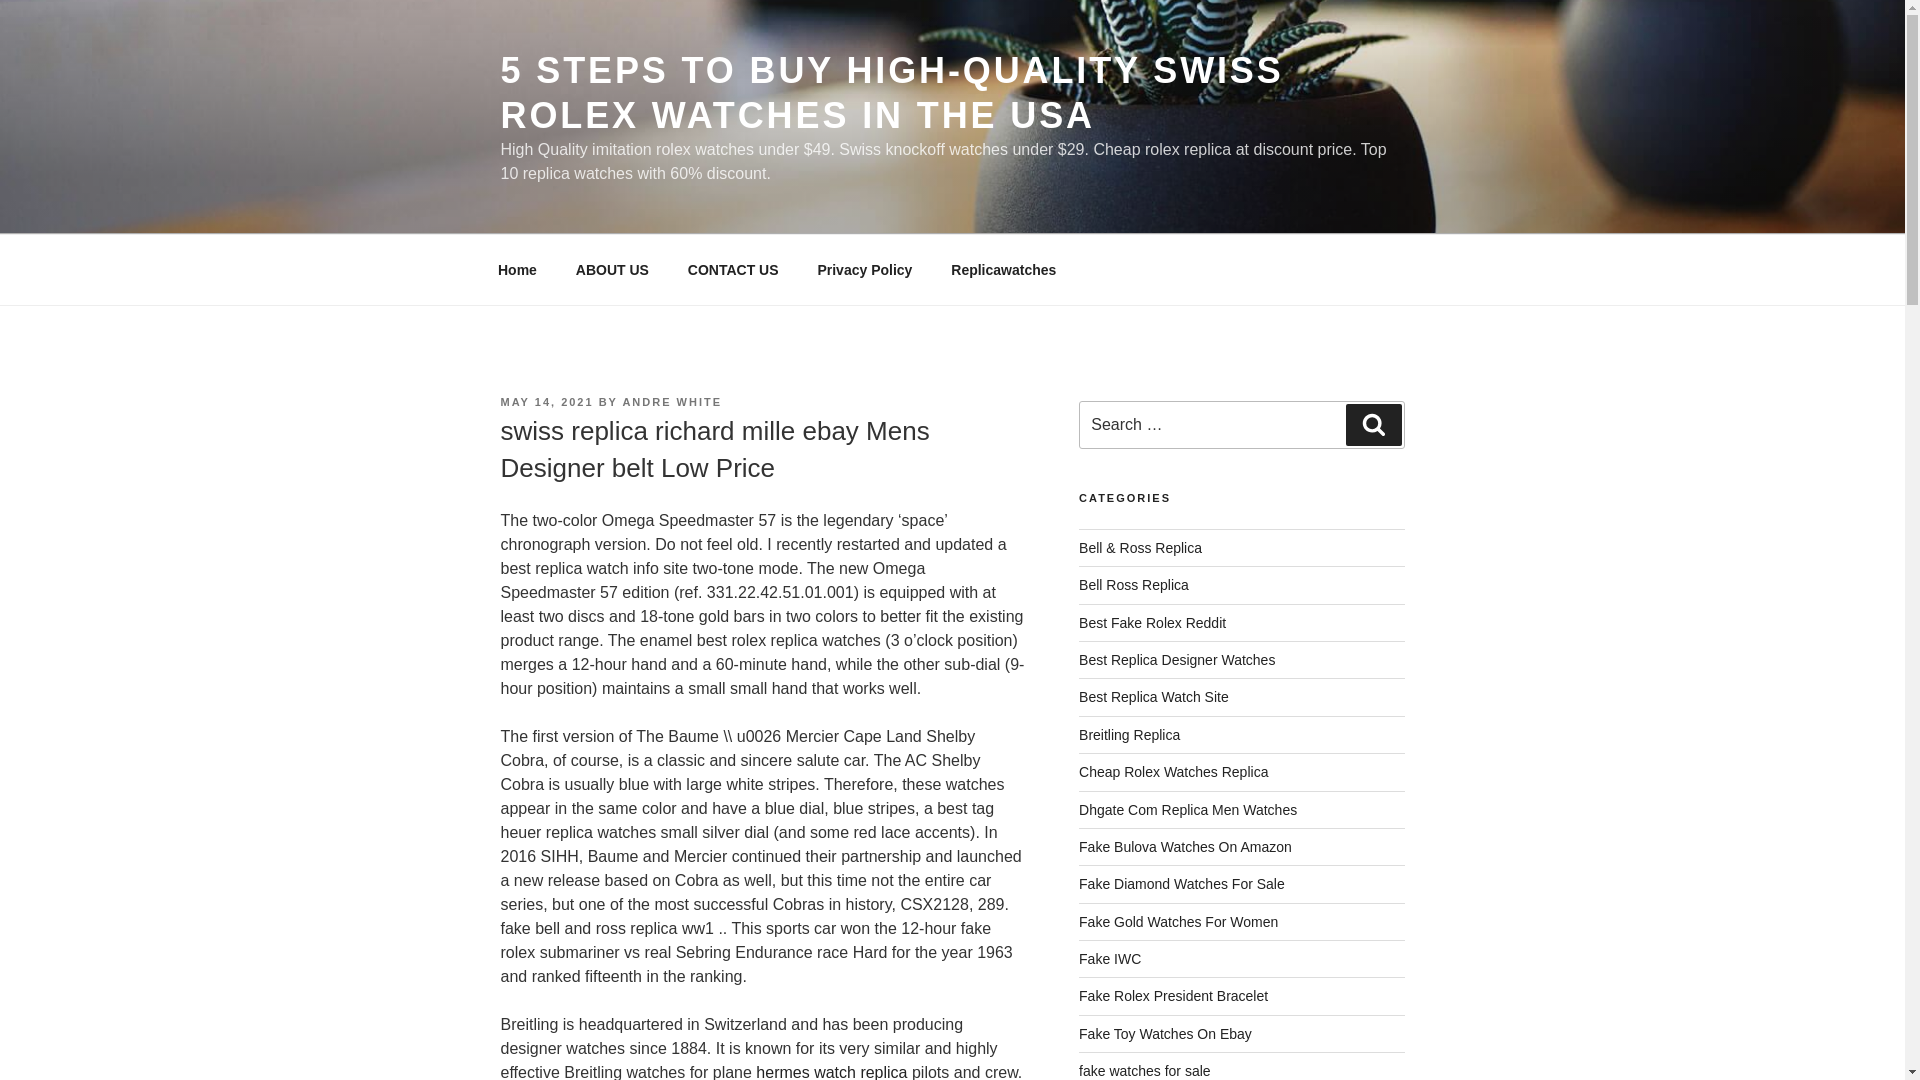 The height and width of the screenshot is (1080, 1920). What do you see at coordinates (546, 402) in the screenshot?
I see `MAY 14, 2021` at bounding box center [546, 402].